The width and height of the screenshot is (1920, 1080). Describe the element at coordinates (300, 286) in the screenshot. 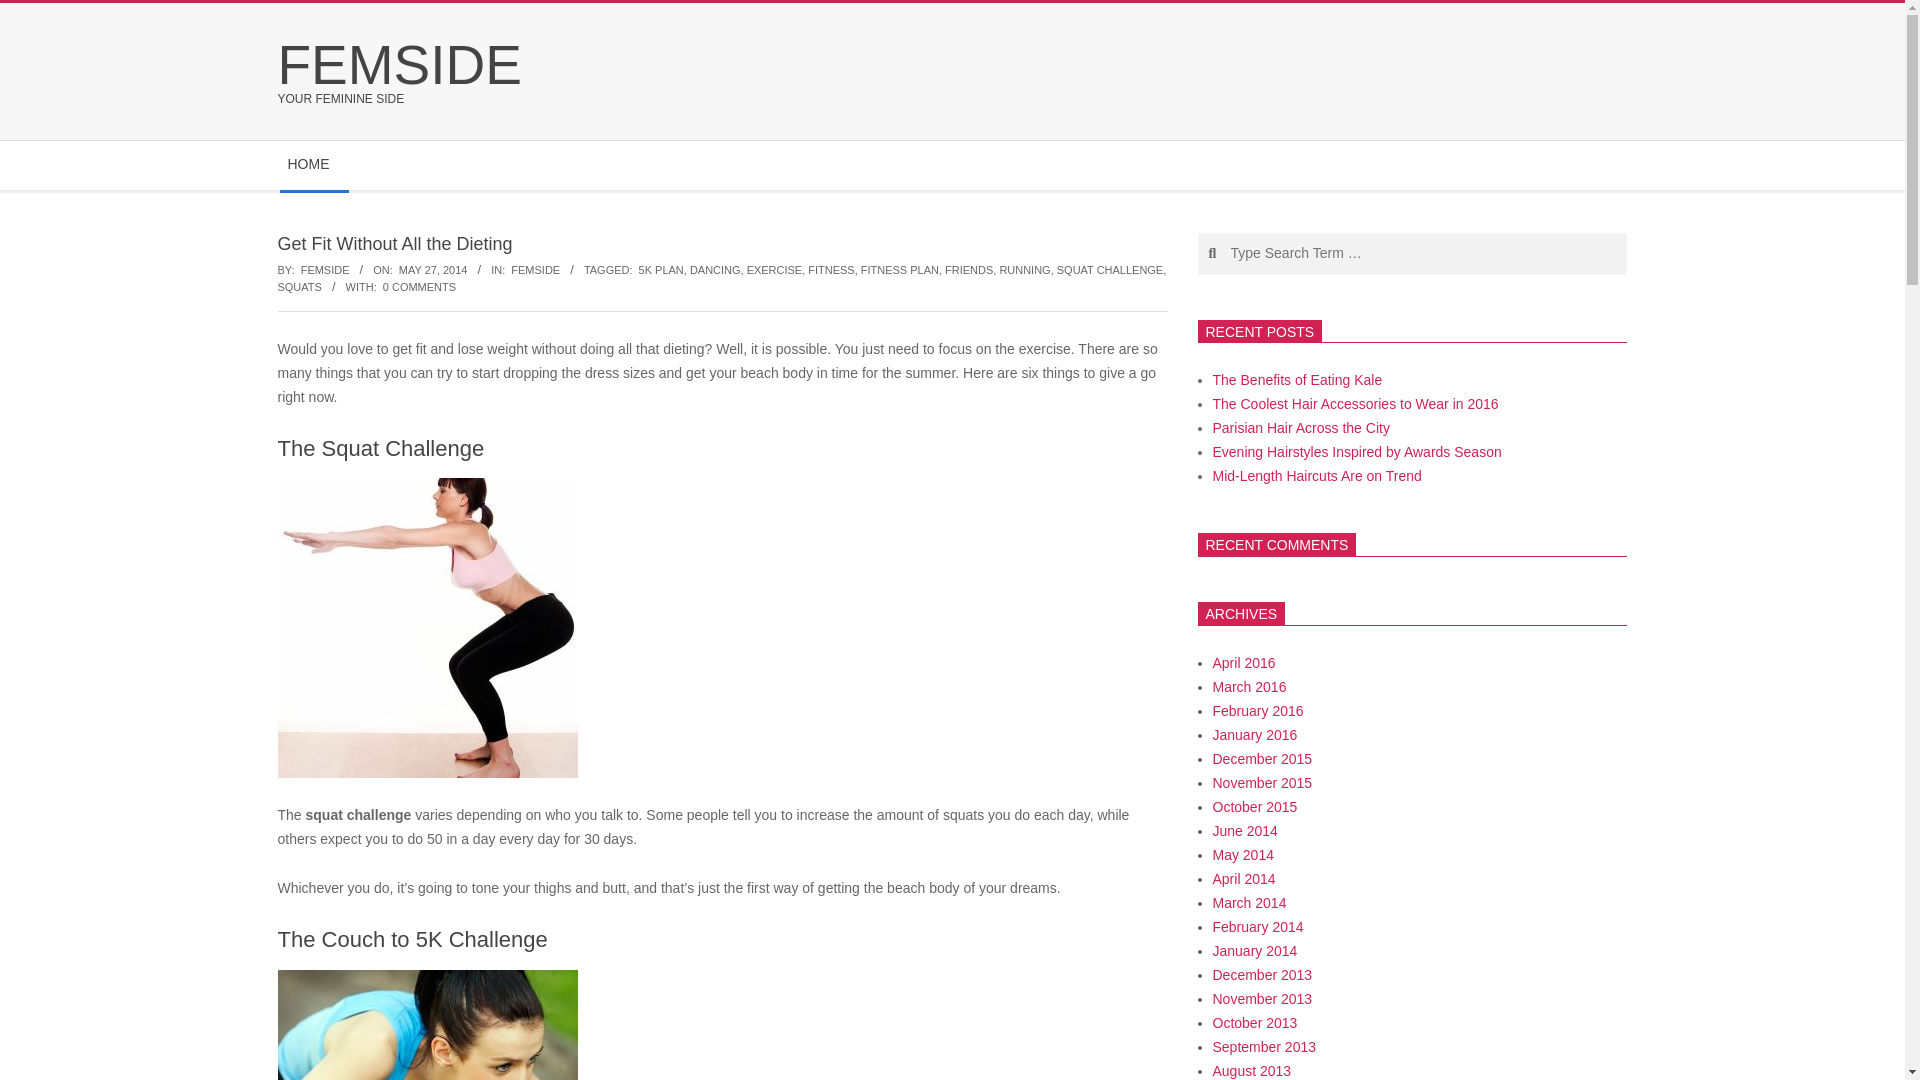

I see `SQUATS` at that location.